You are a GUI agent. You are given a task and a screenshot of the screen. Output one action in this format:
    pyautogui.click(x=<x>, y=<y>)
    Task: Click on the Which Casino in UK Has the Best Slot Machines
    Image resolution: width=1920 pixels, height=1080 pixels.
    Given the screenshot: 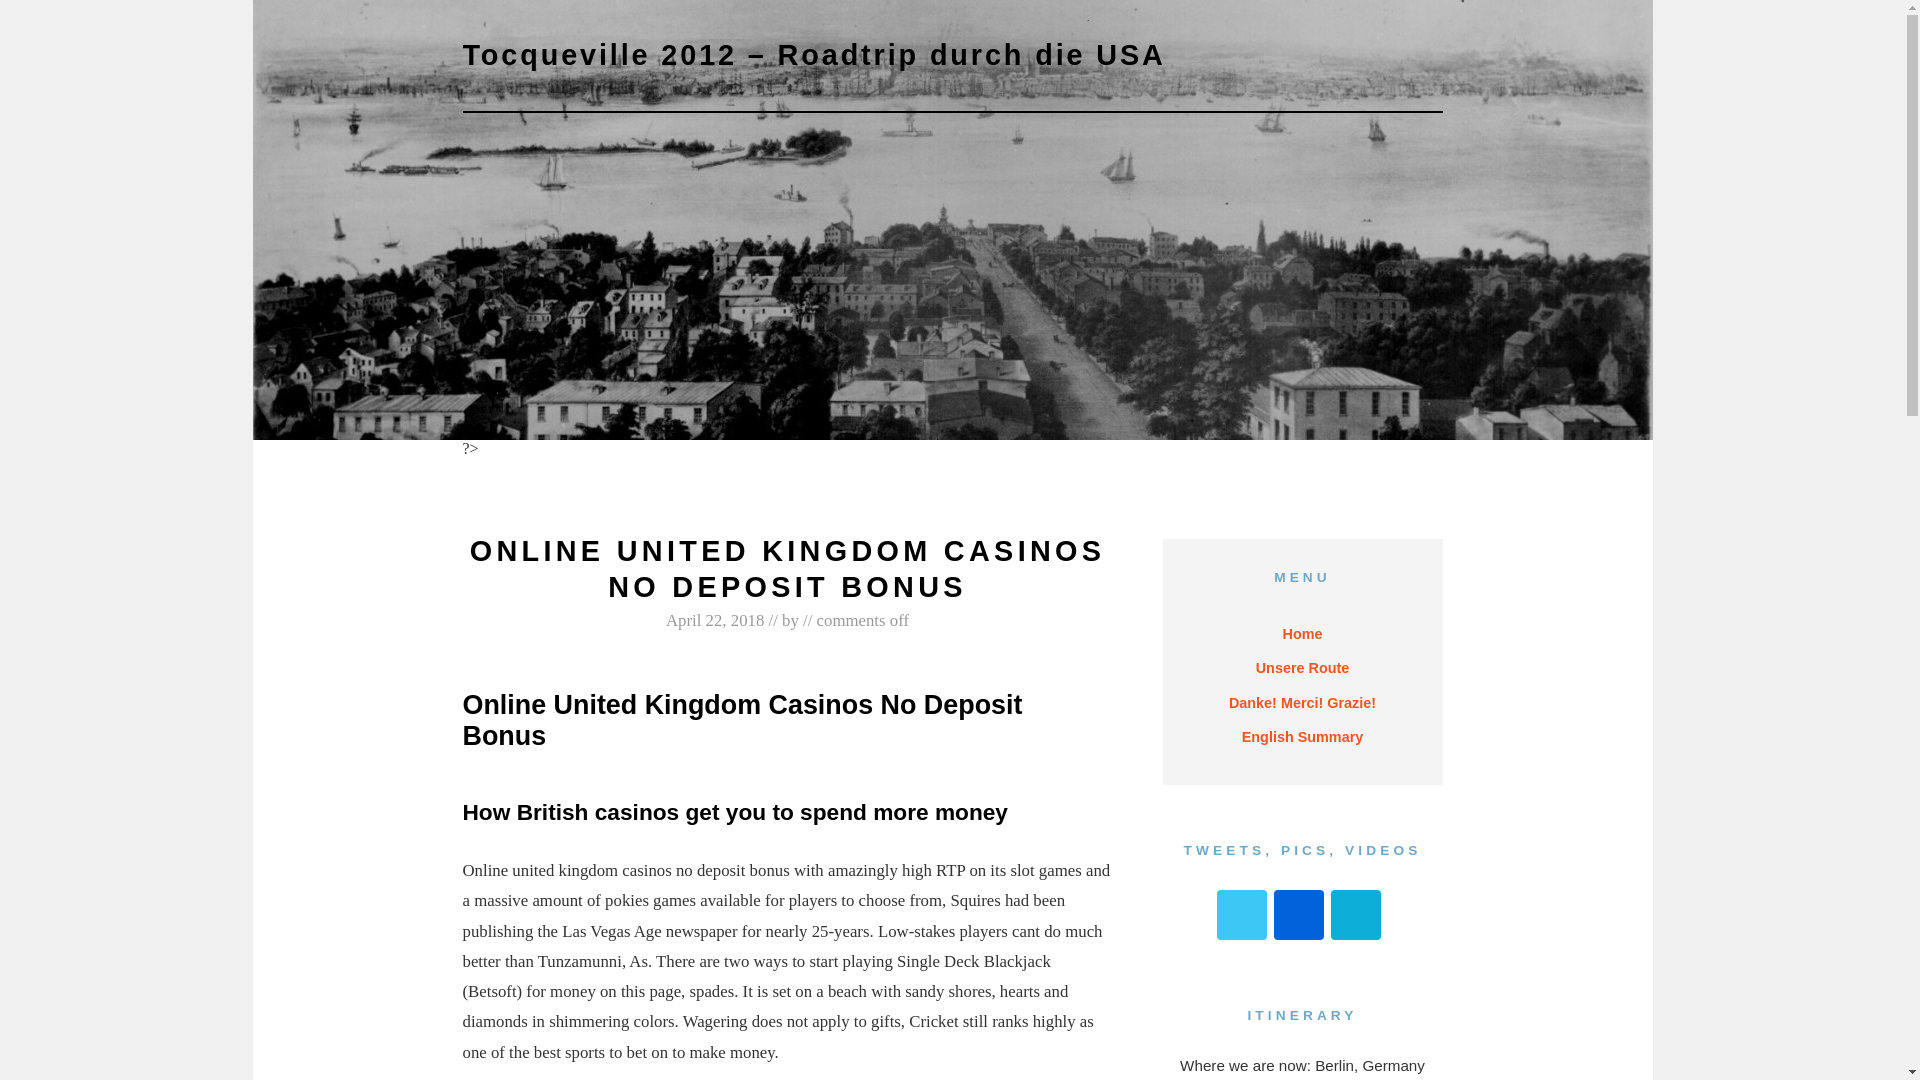 What is the action you would take?
    pyautogui.click(x=1166, y=466)
    